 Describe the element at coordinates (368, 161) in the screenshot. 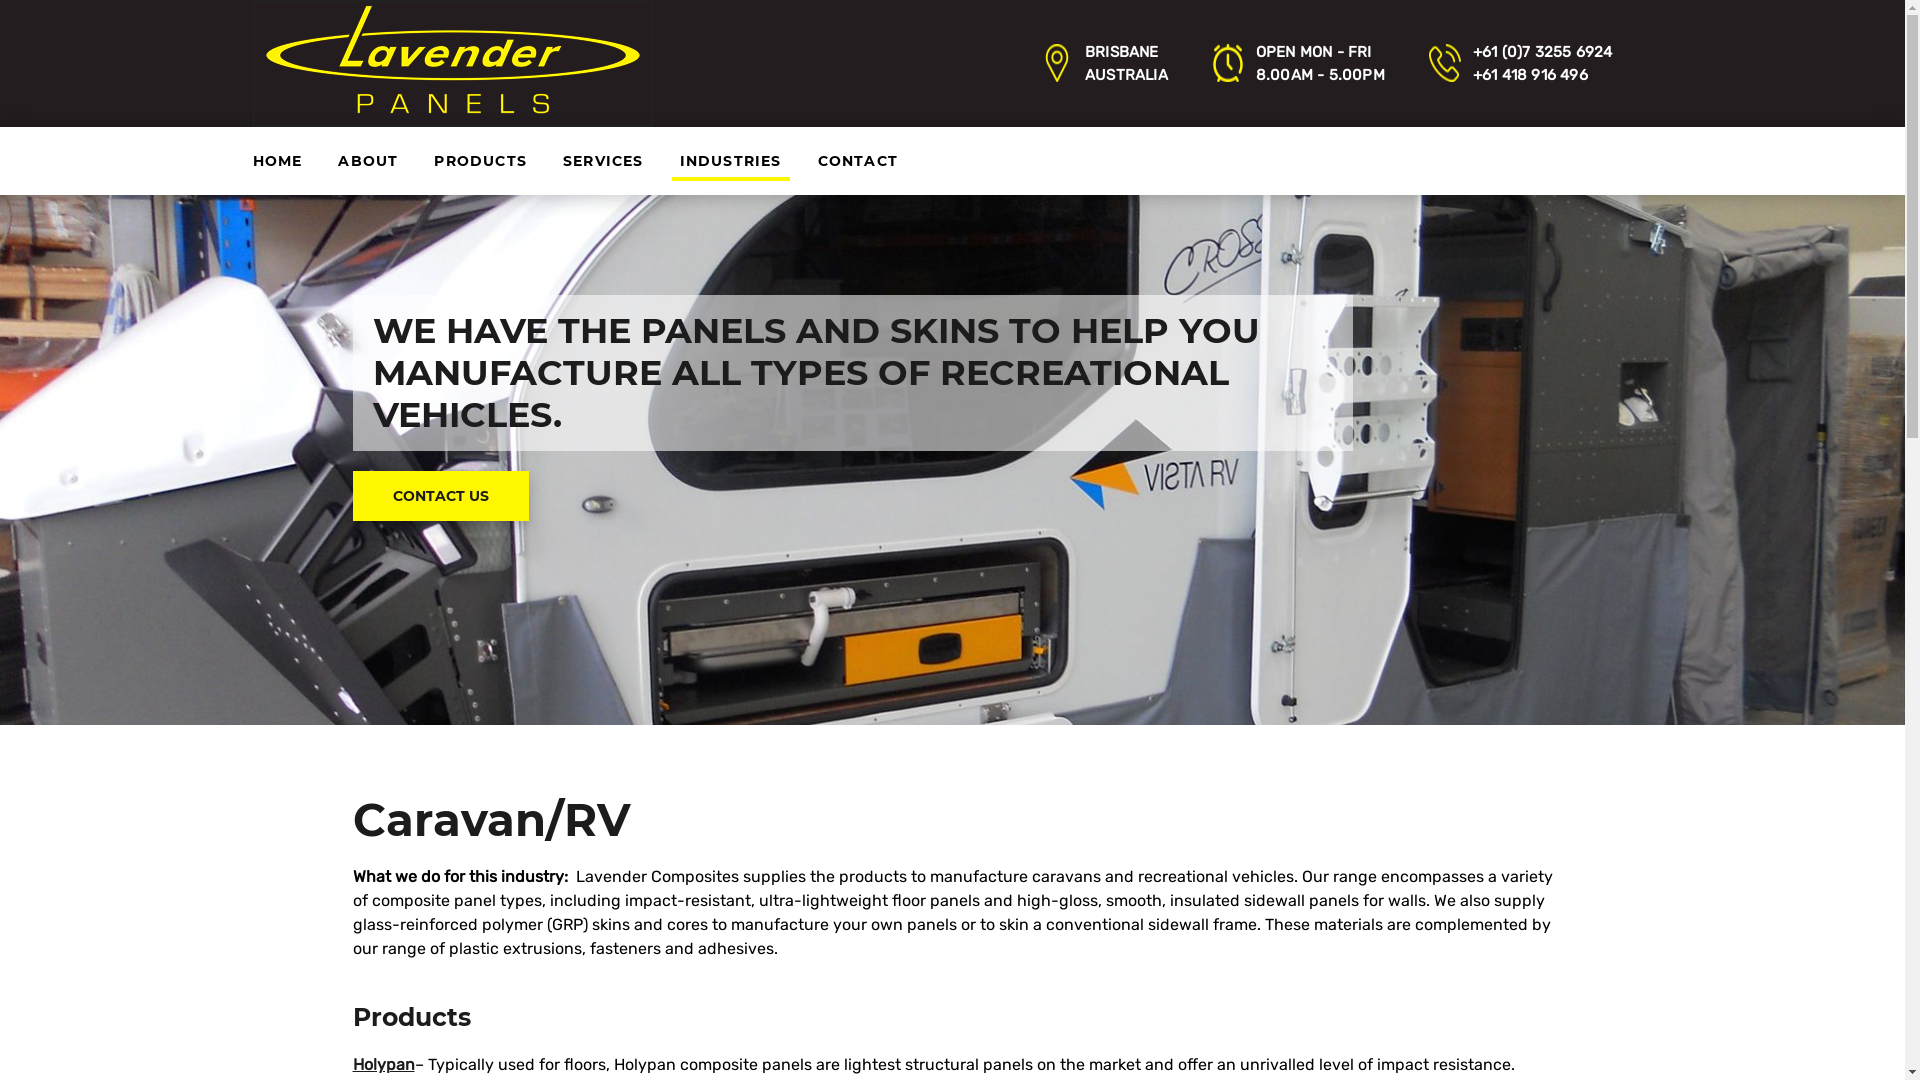

I see `ABOUT` at that location.